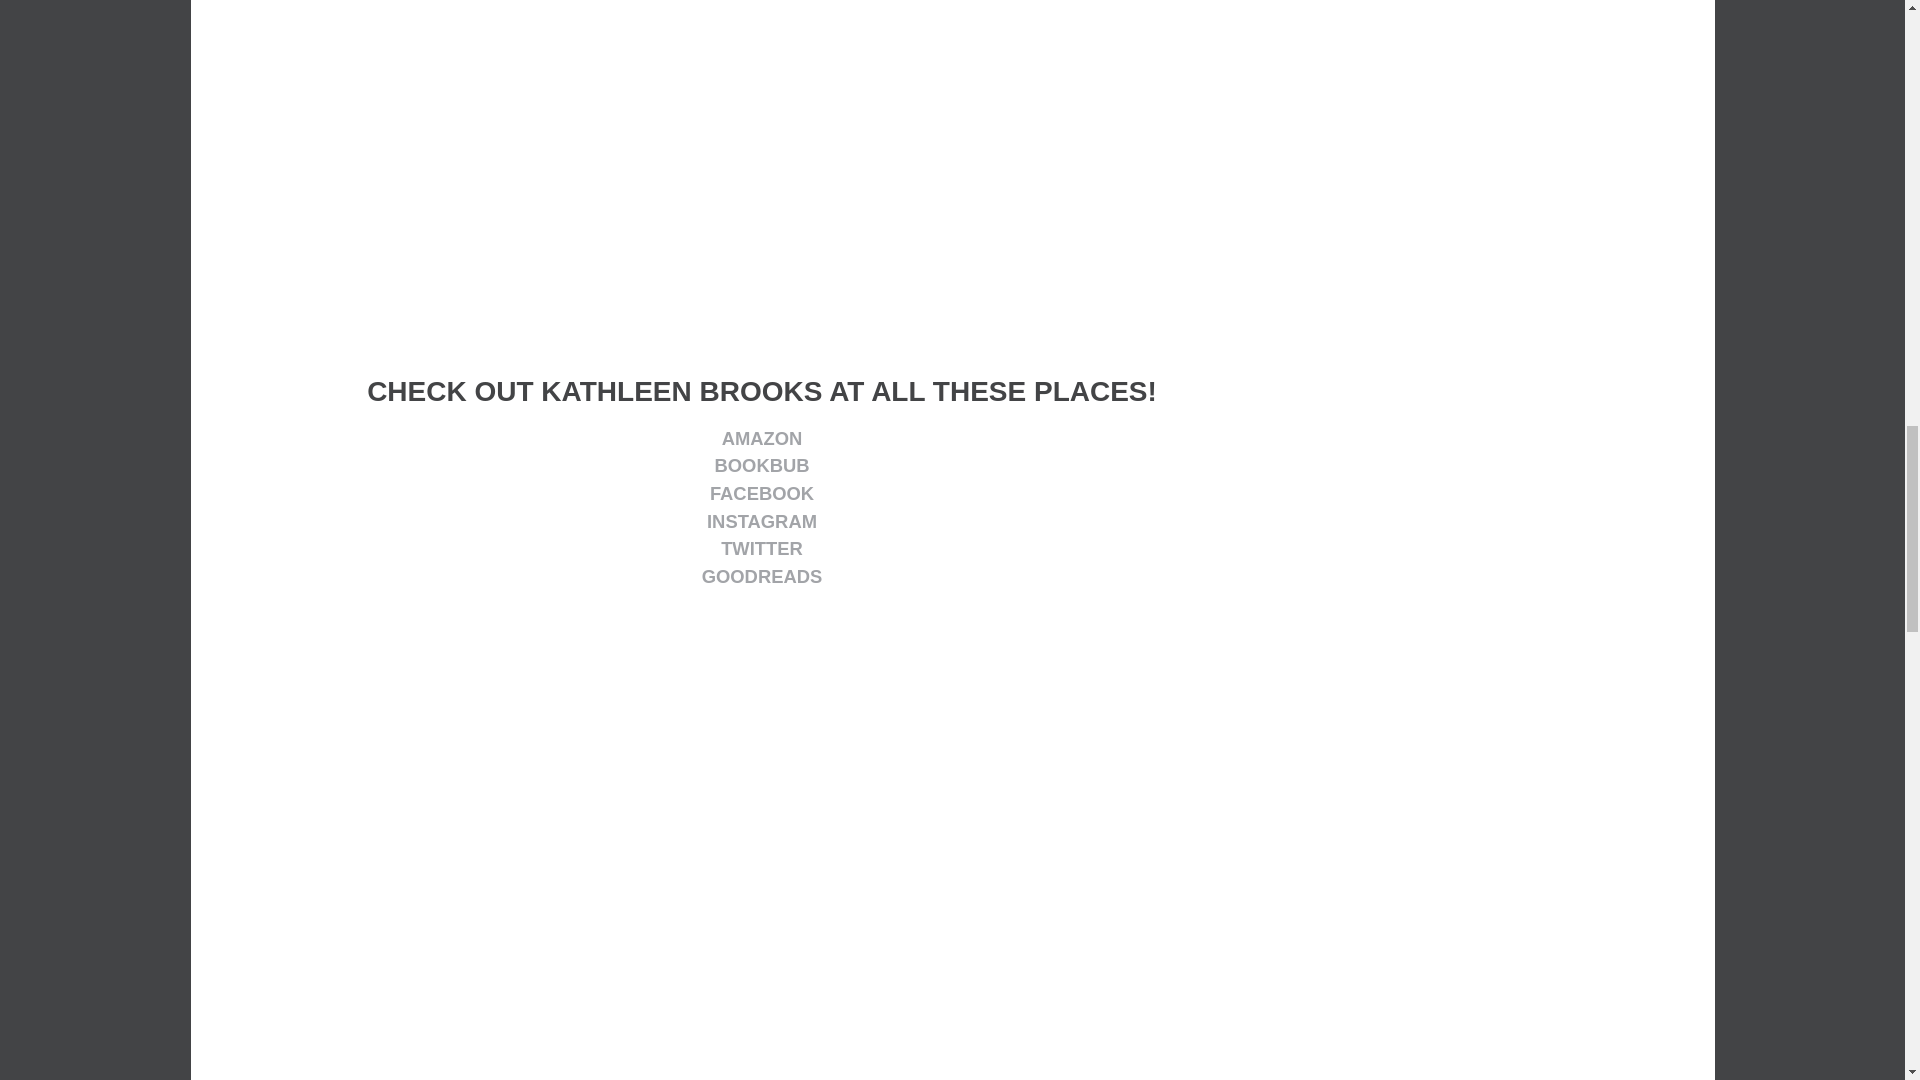 The width and height of the screenshot is (1920, 1080). What do you see at coordinates (762, 493) in the screenshot?
I see `FACEBOOK` at bounding box center [762, 493].